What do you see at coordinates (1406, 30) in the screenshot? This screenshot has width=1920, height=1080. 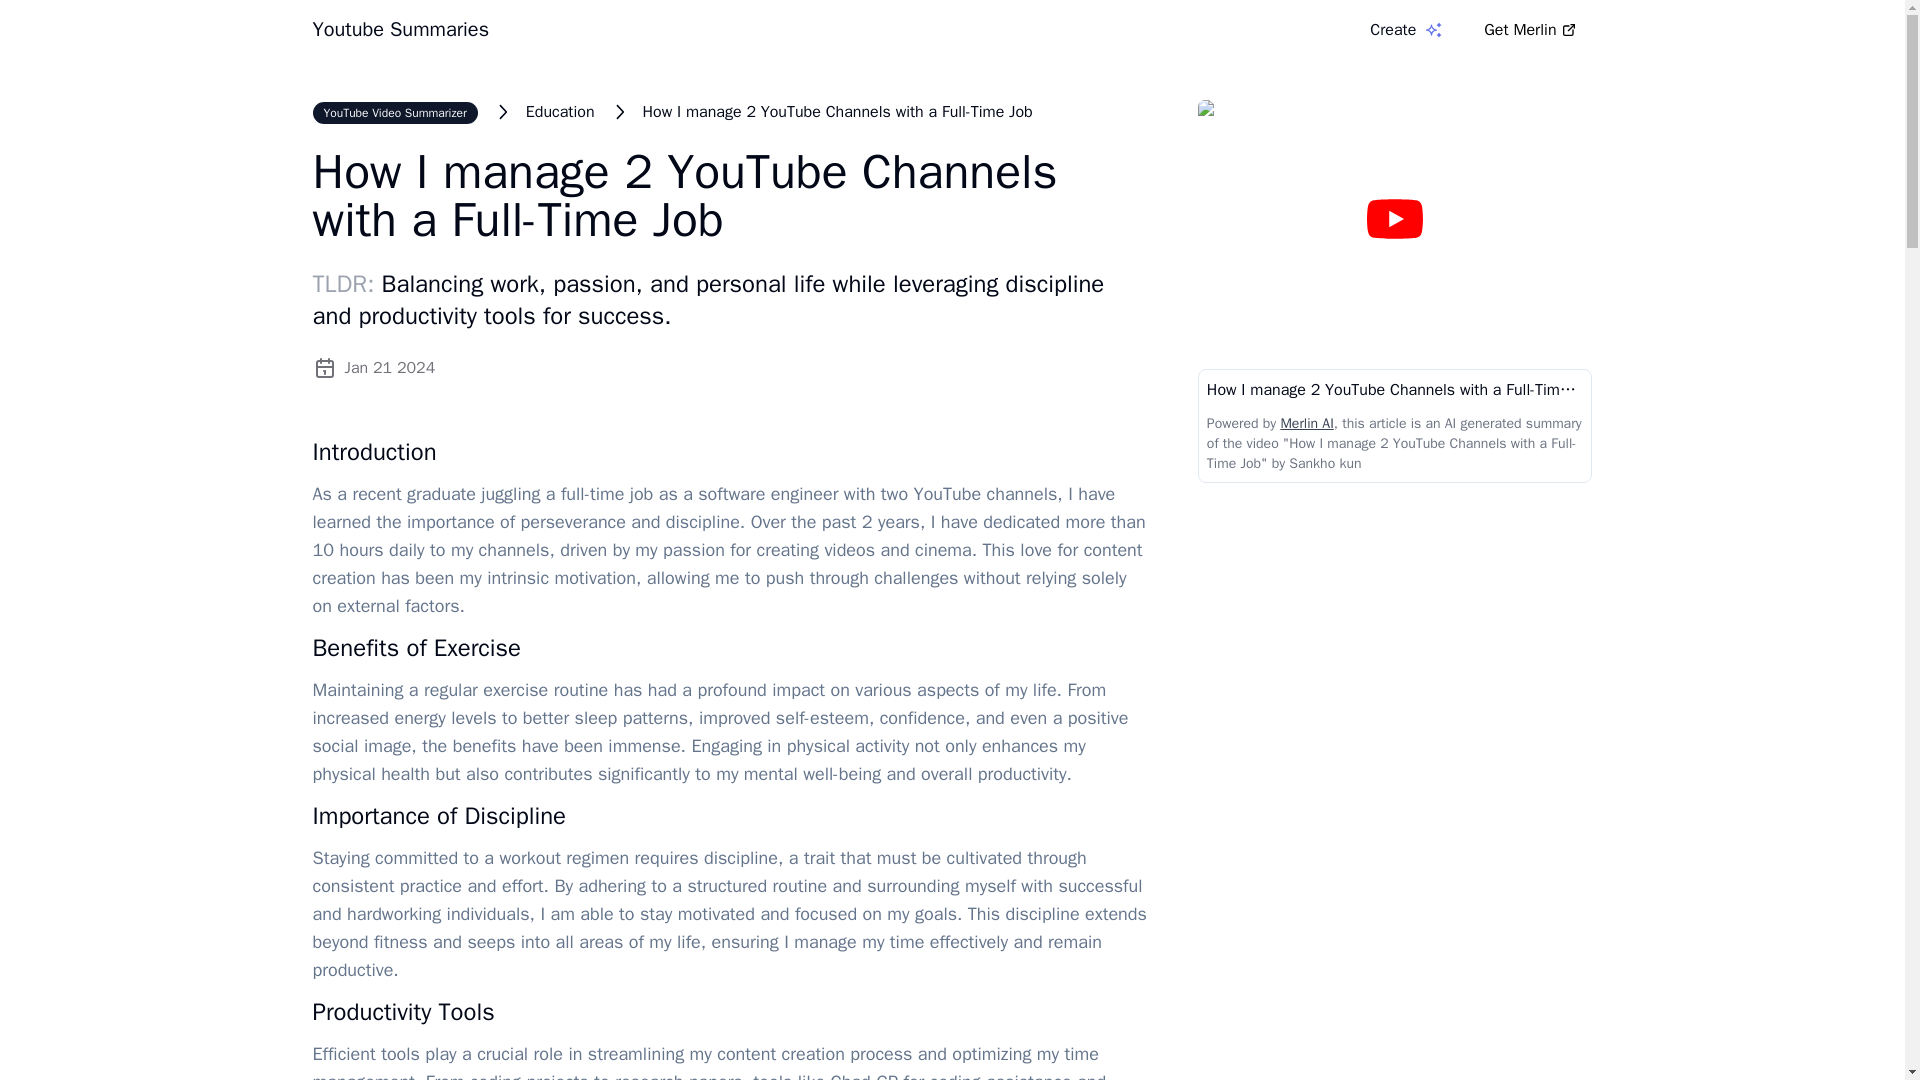 I see `Create` at bounding box center [1406, 30].